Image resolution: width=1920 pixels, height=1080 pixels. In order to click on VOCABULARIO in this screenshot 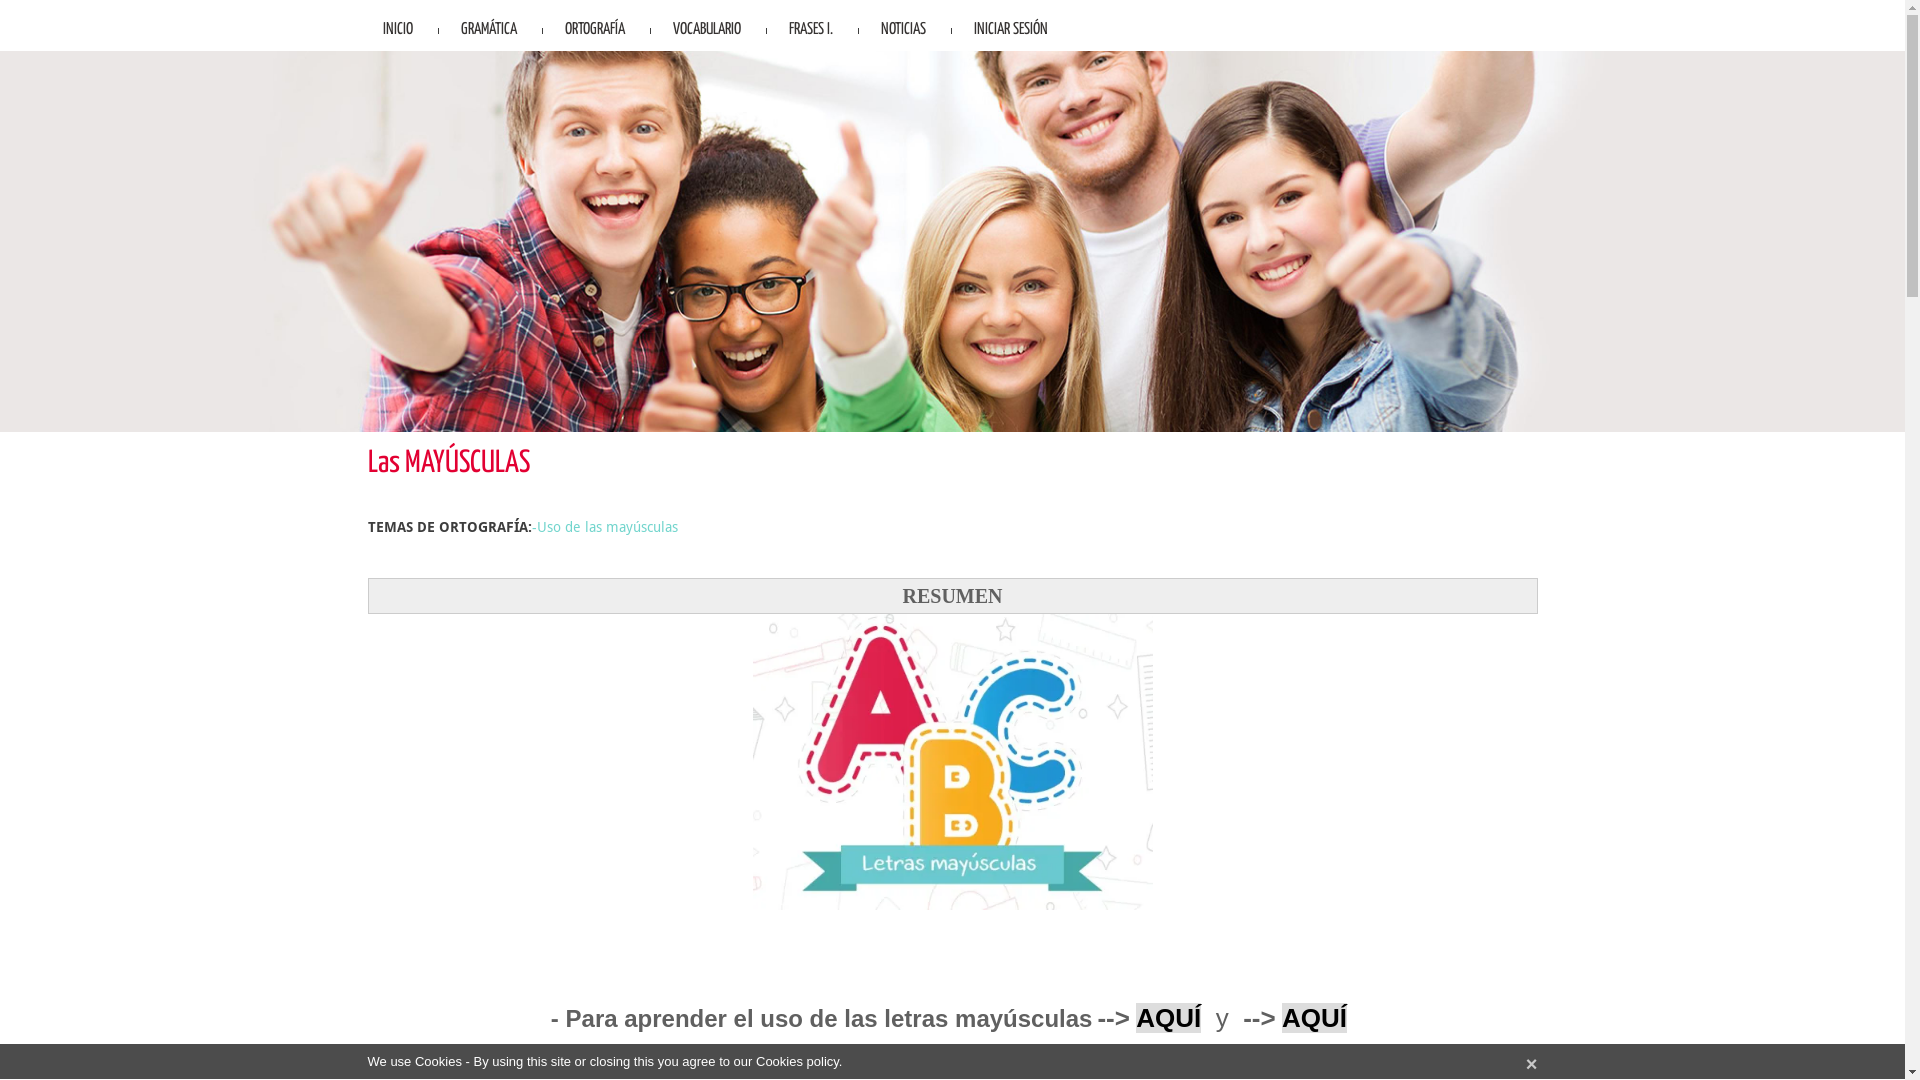, I will do `click(707, 26)`.